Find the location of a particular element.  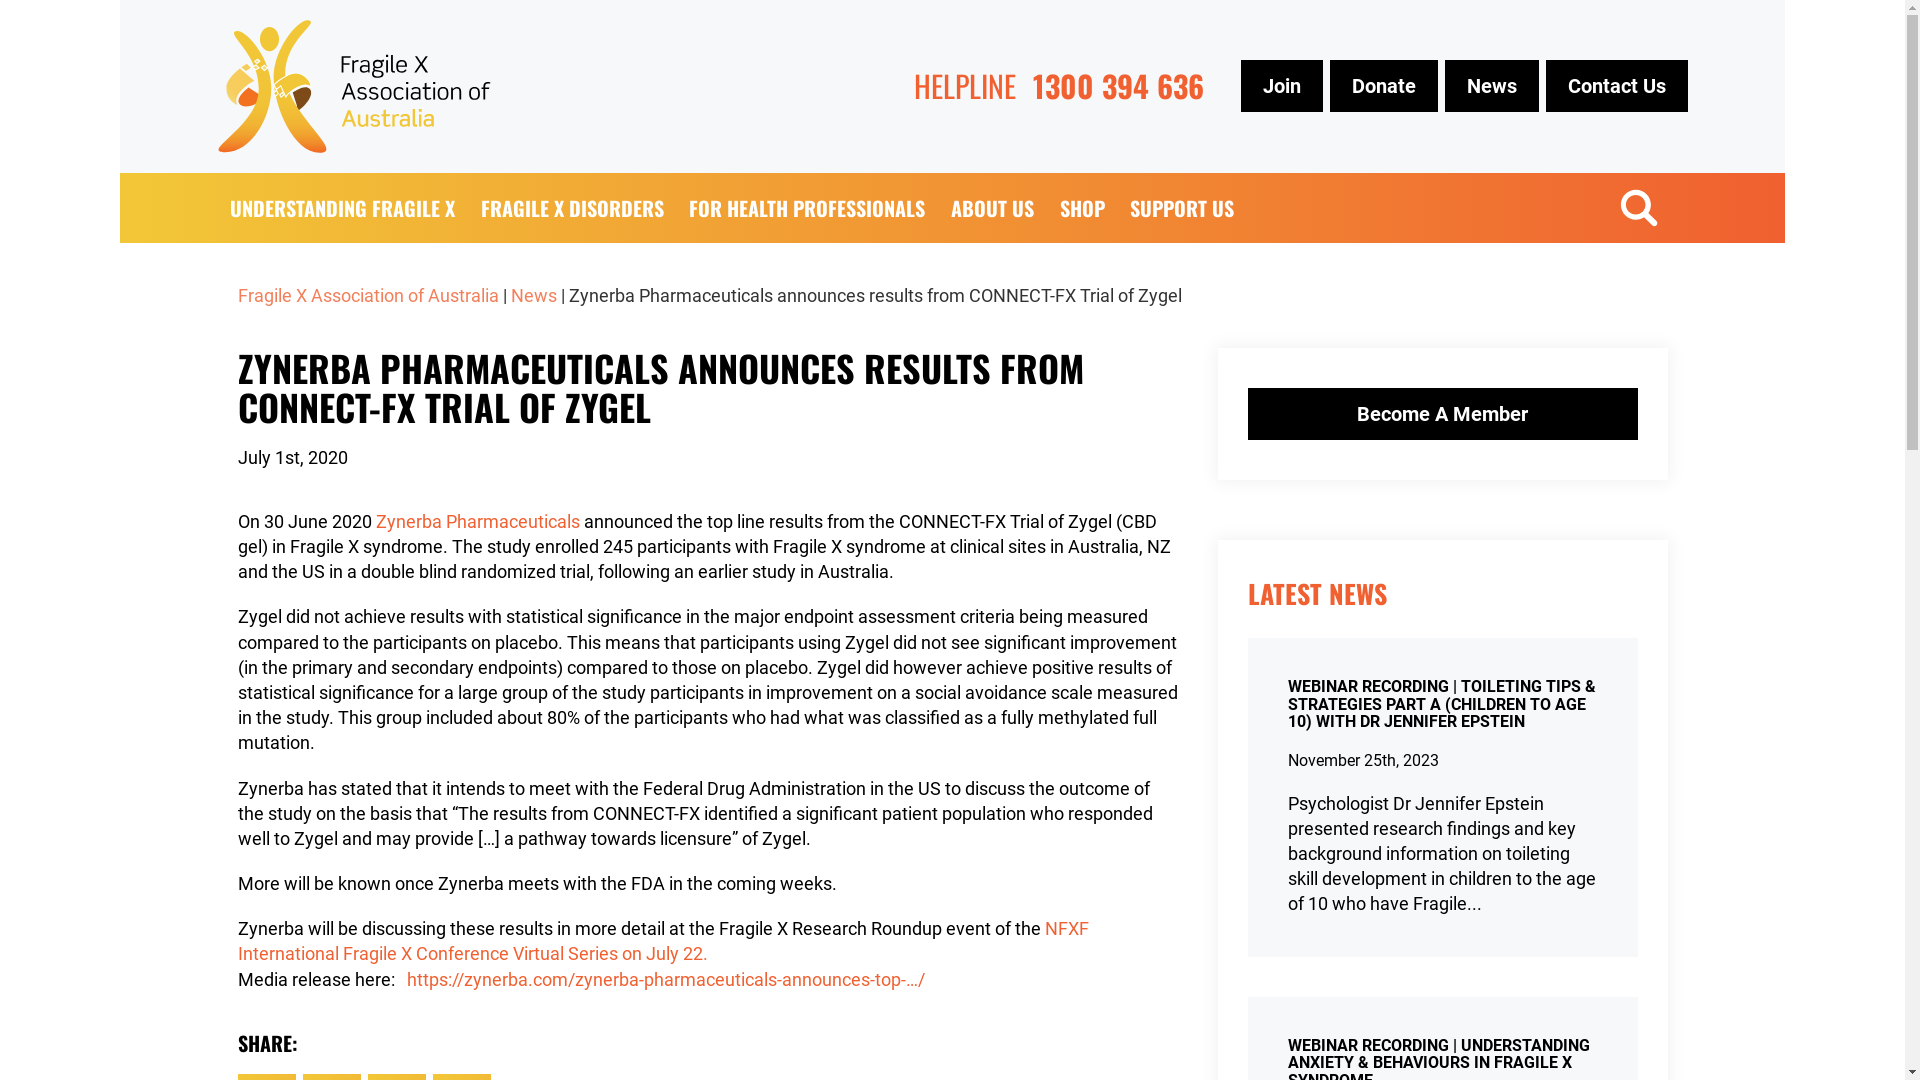

UNDERSTANDING FRAGILE X is located at coordinates (344, 207).